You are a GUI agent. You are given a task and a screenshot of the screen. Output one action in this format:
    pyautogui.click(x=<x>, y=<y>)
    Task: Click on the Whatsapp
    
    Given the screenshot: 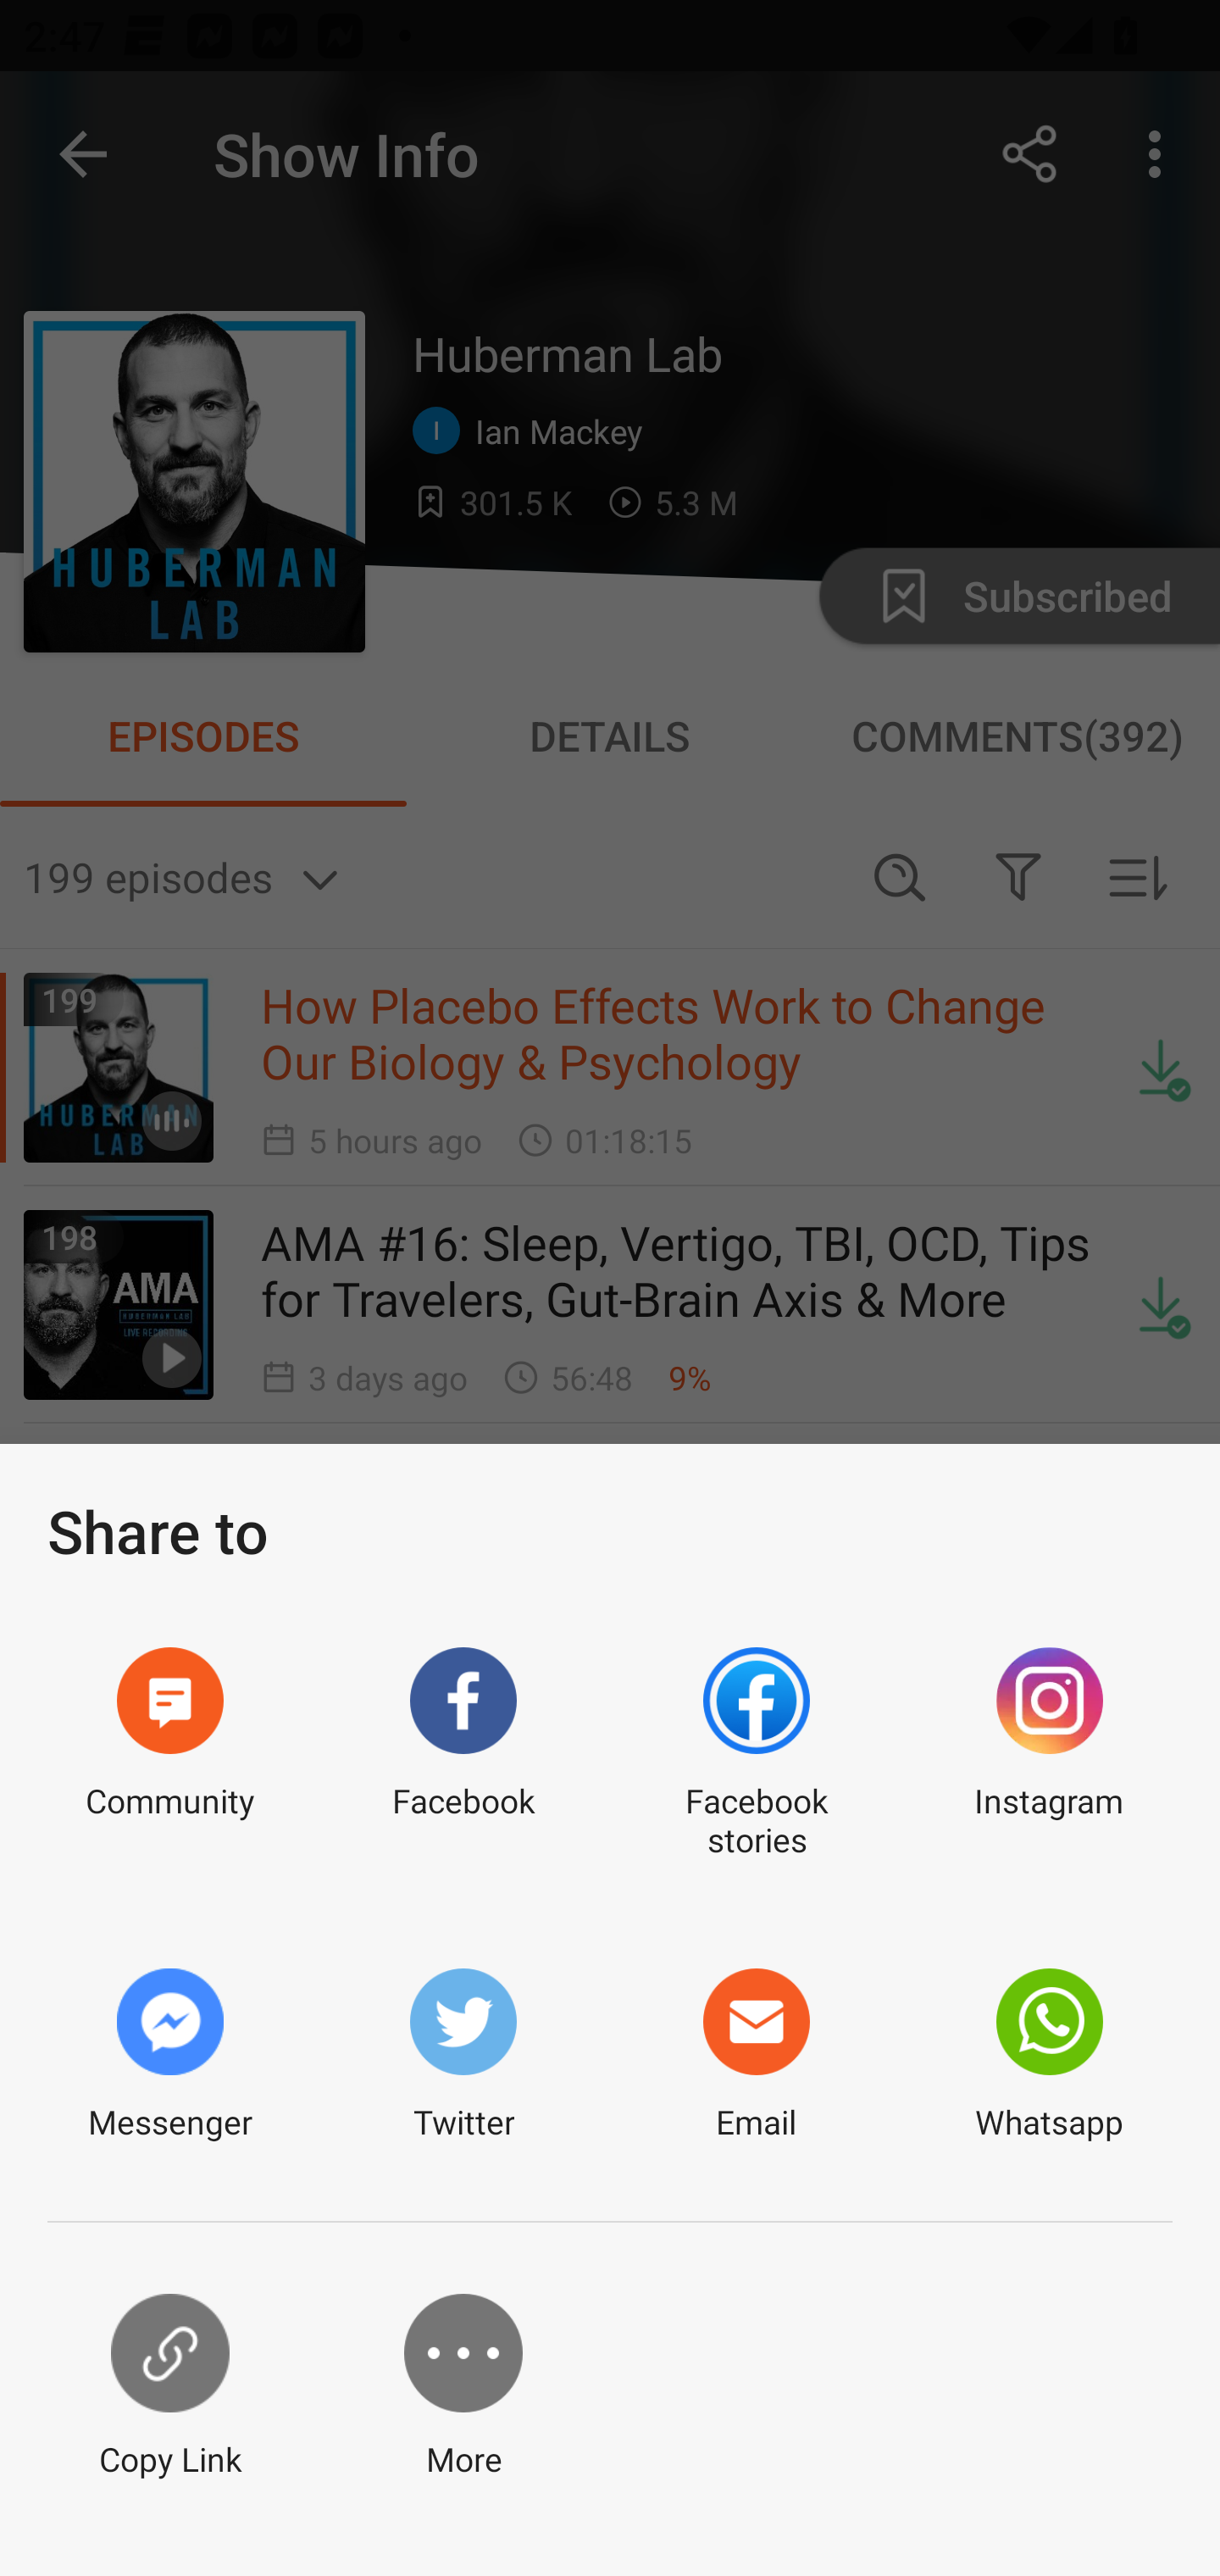 What is the action you would take?
    pyautogui.click(x=1049, y=2056)
    